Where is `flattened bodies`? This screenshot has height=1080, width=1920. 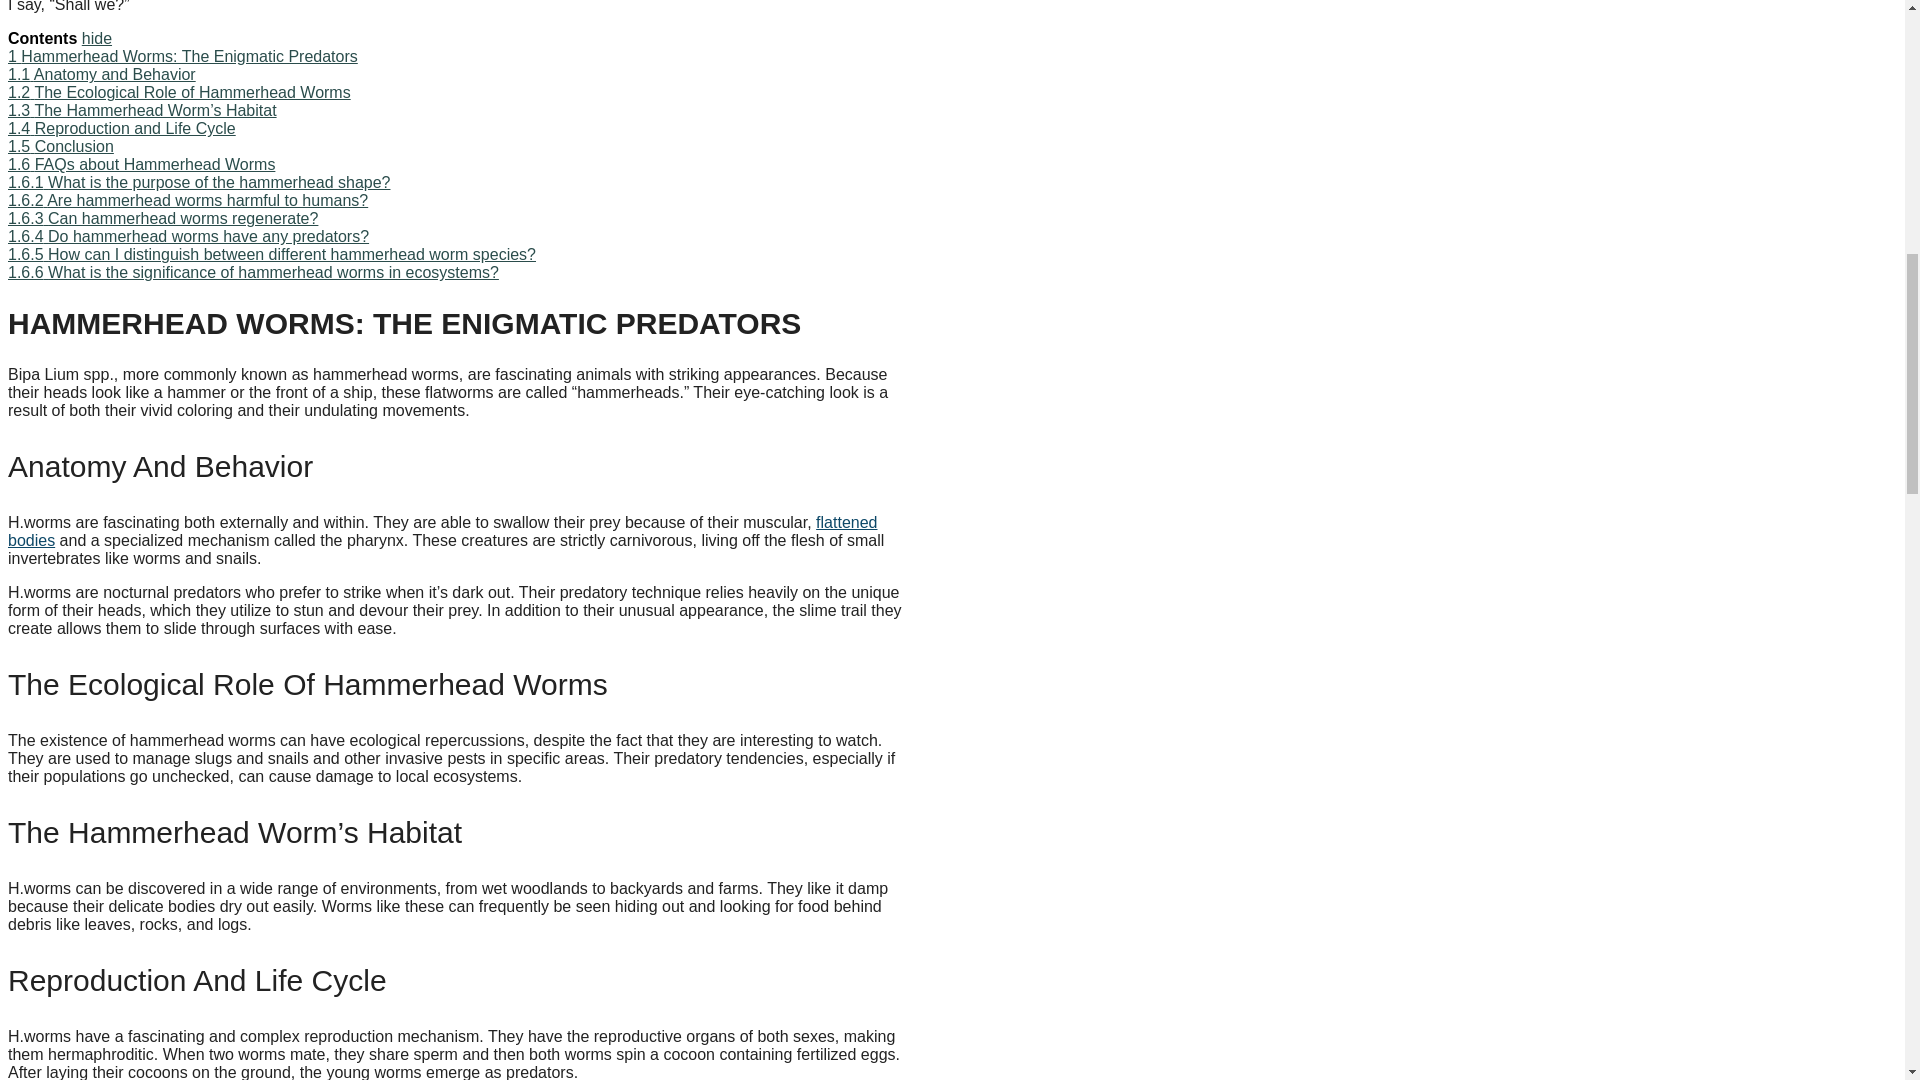
flattened bodies is located at coordinates (442, 531).